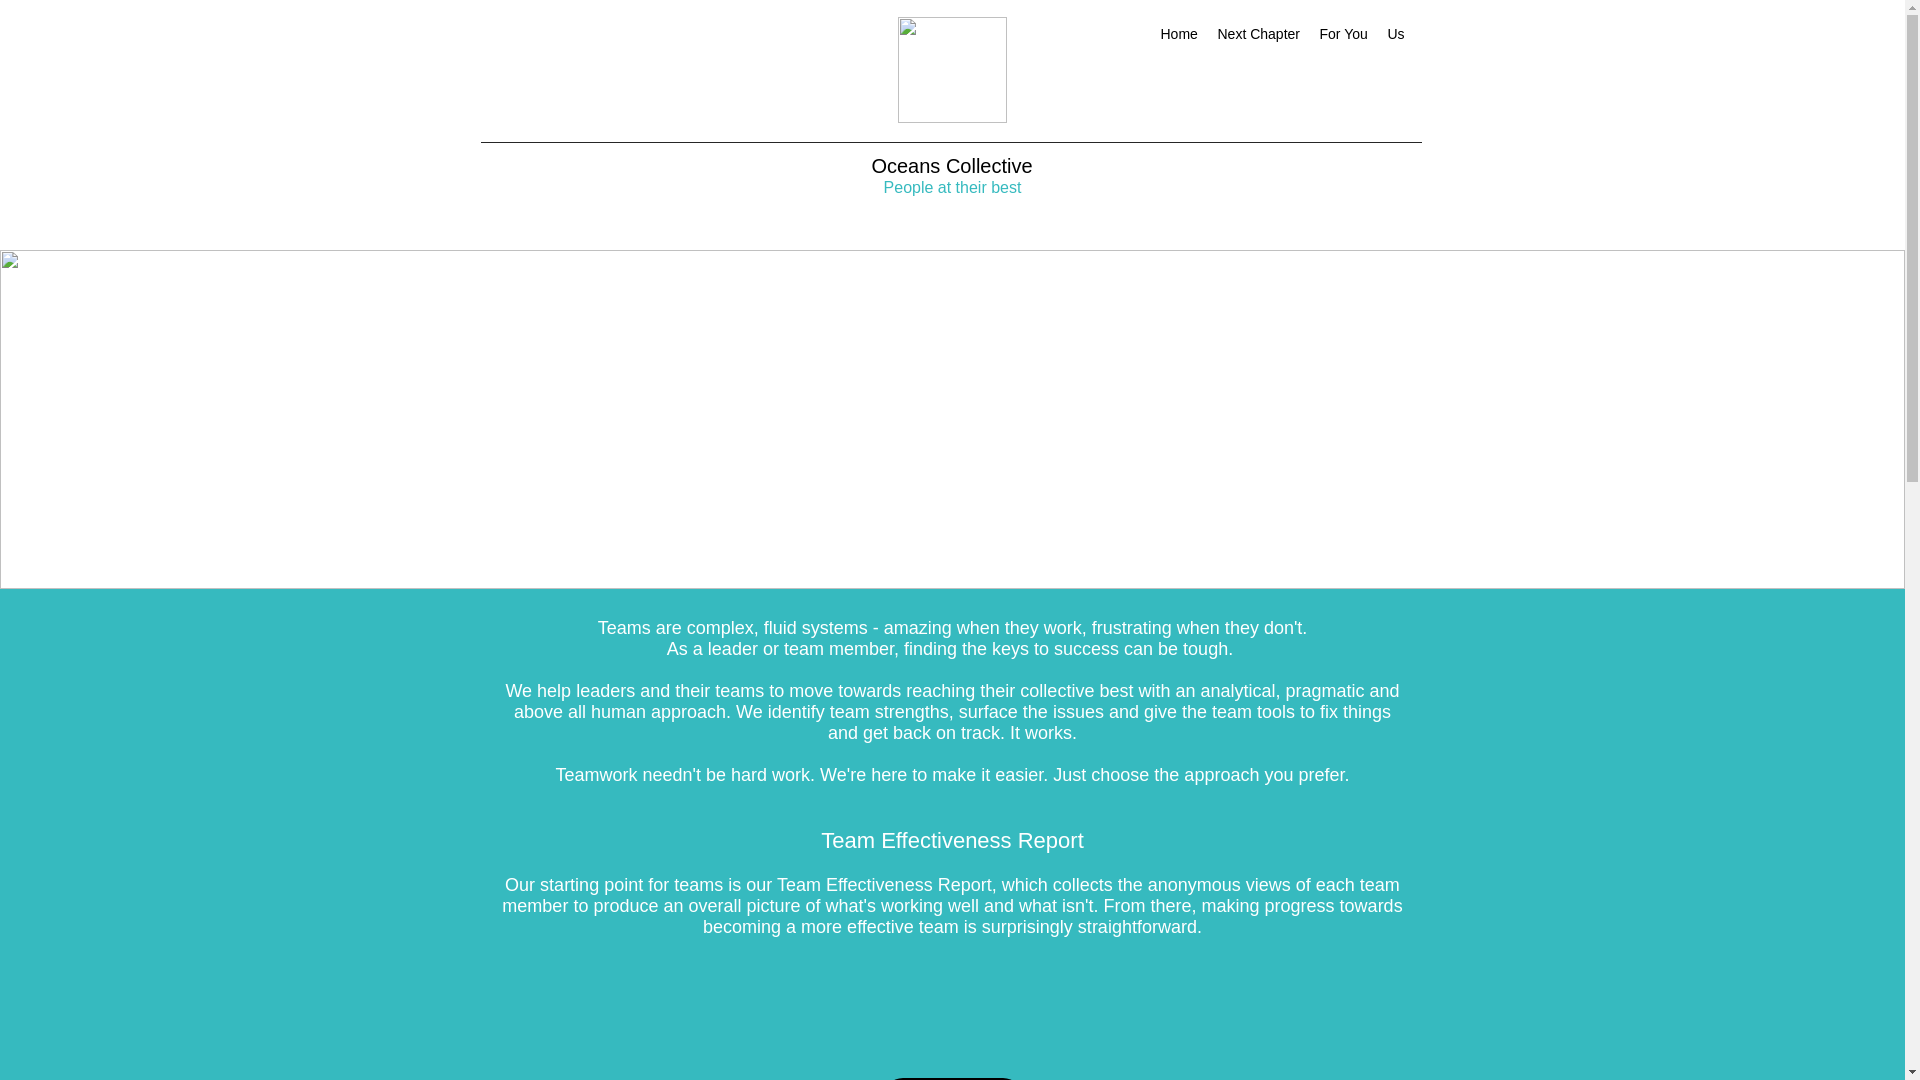  Describe the element at coordinates (1258, 34) in the screenshot. I see `Next Chapter` at that location.